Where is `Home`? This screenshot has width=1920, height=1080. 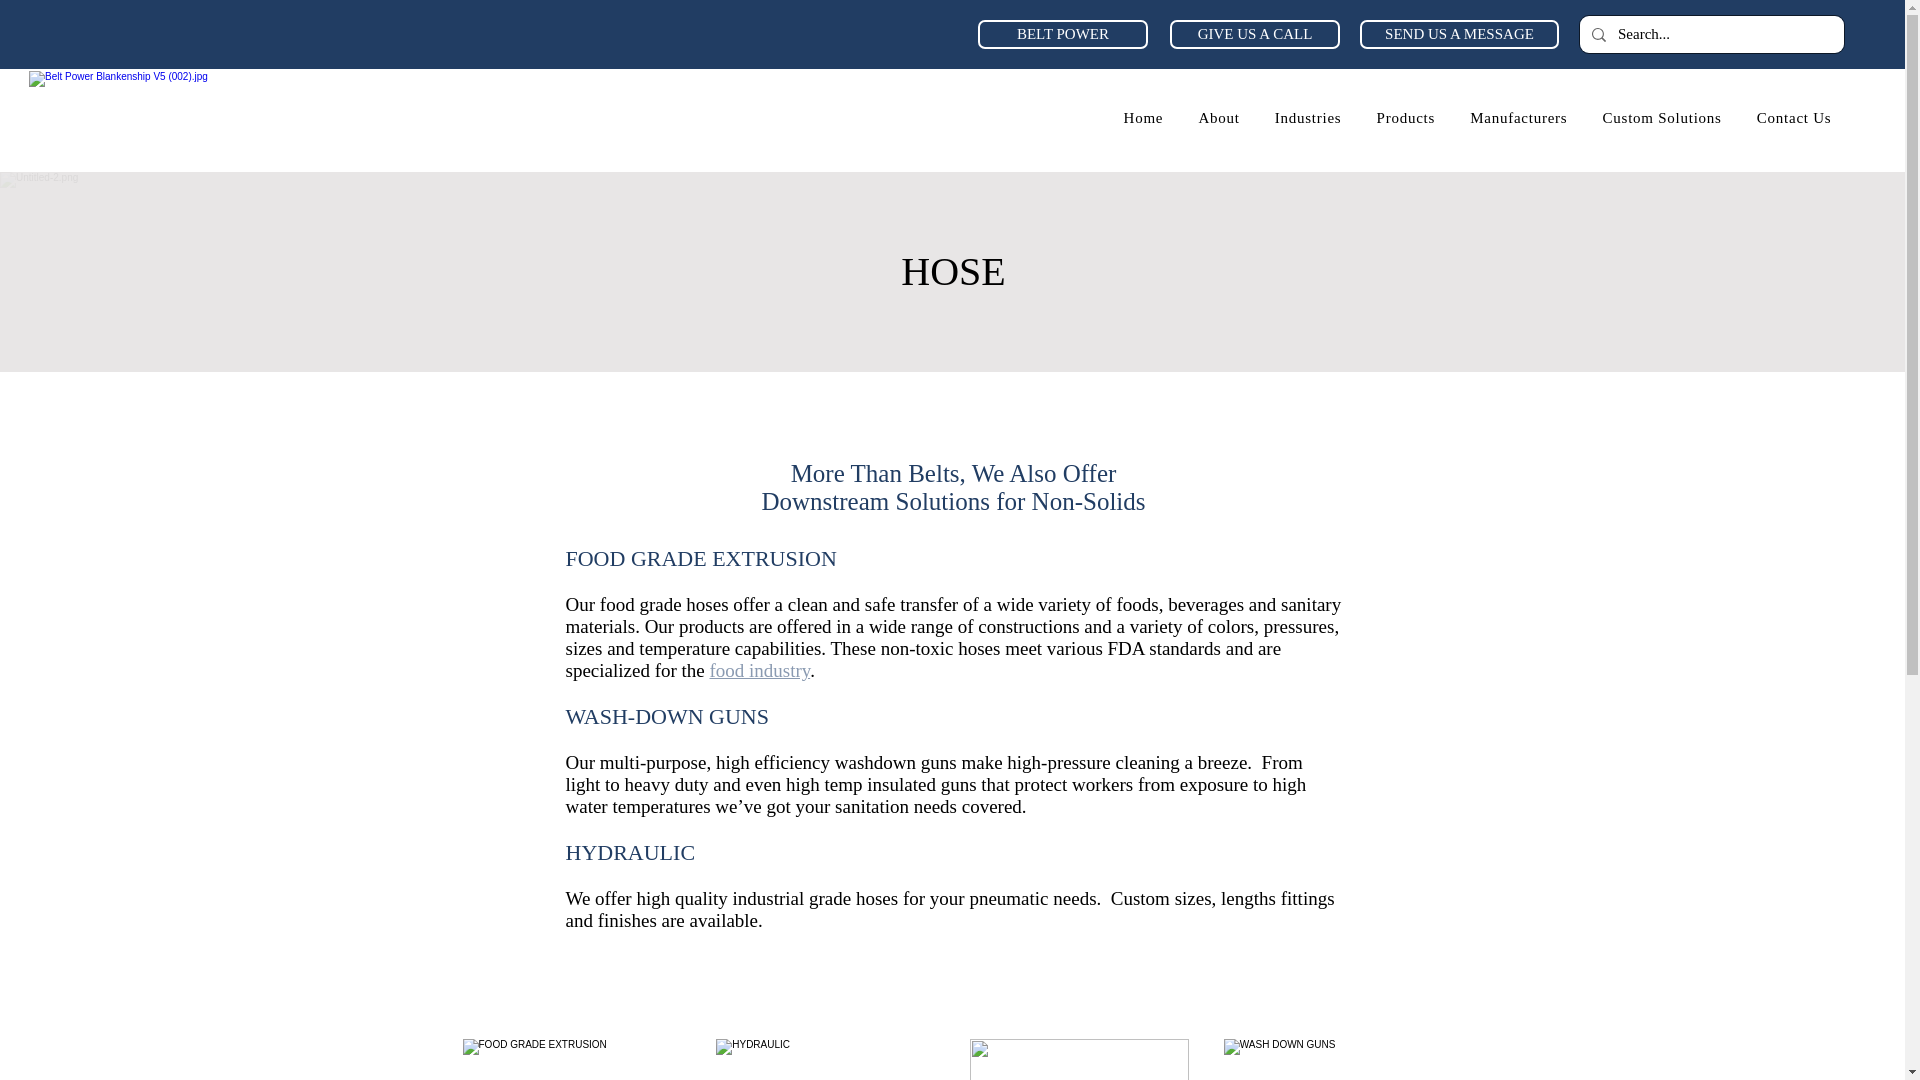
Home is located at coordinates (1142, 118).